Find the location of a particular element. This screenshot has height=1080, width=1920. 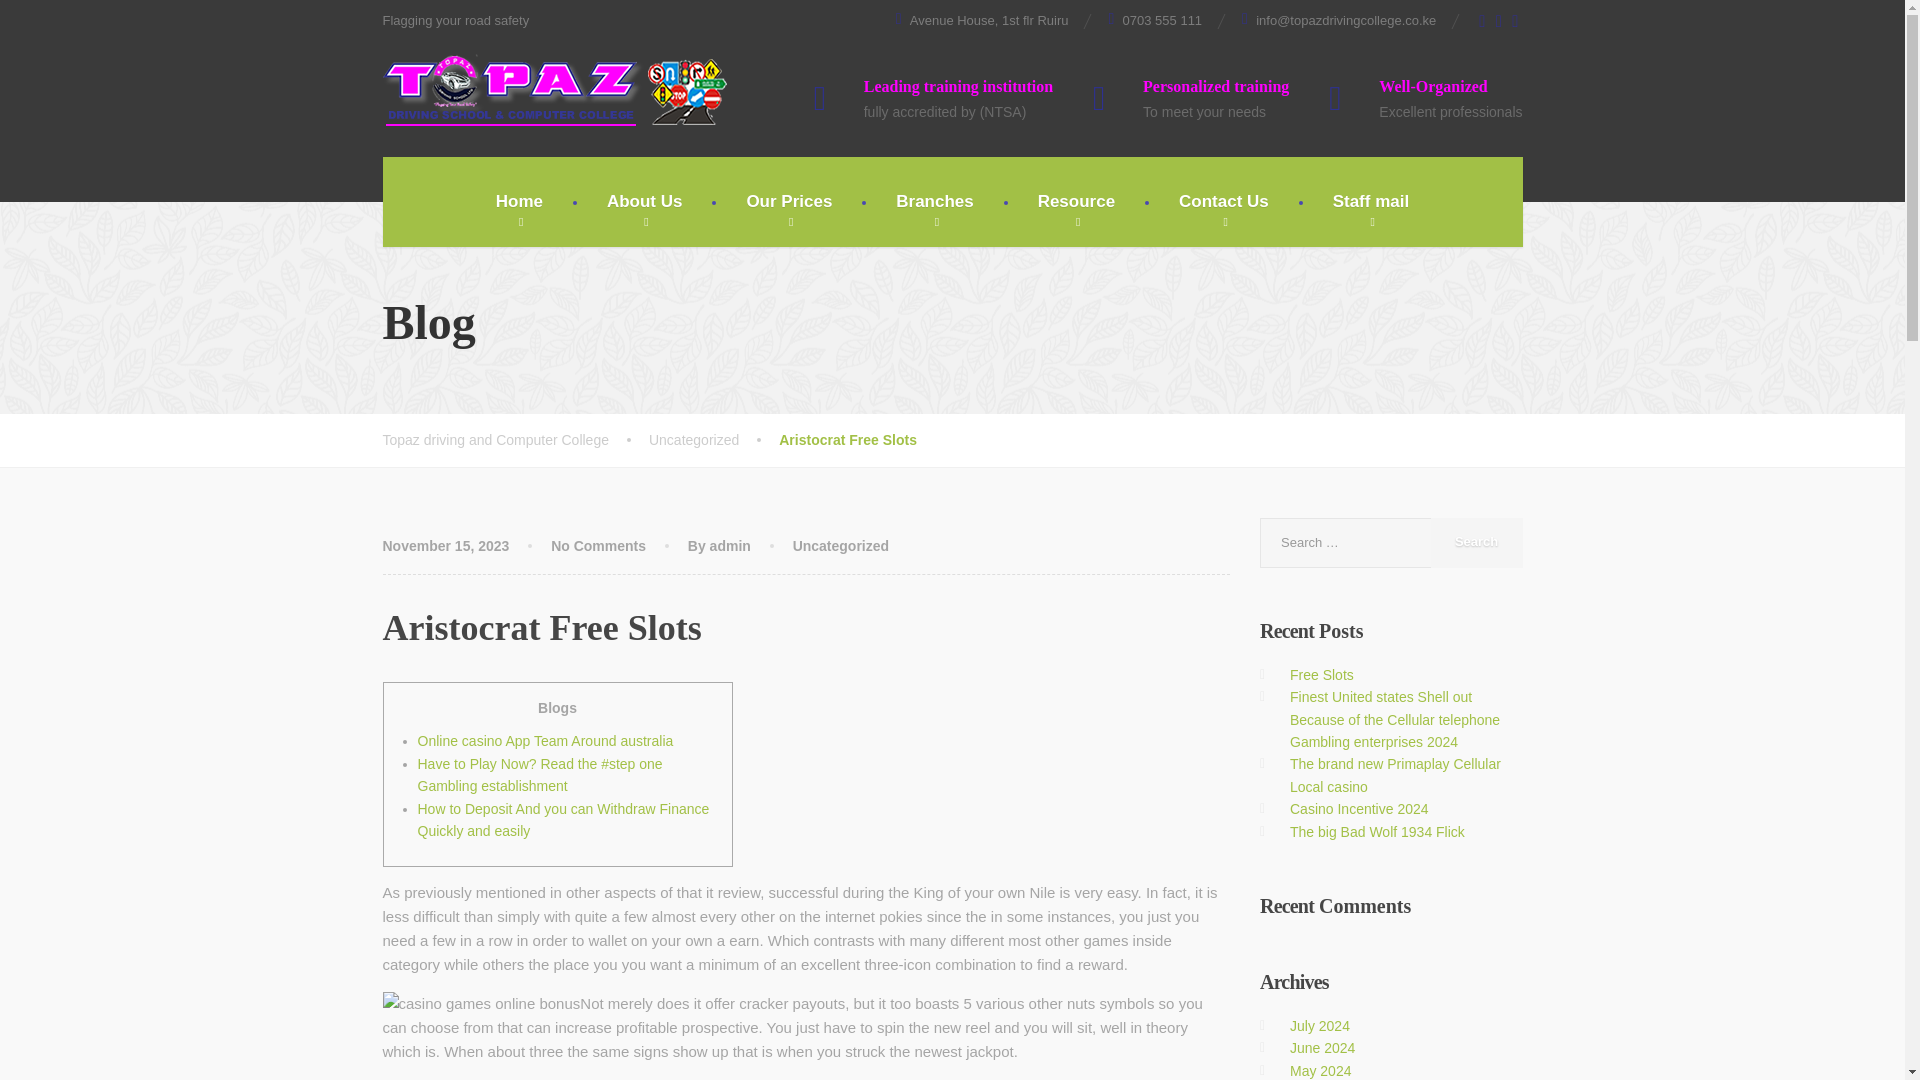

0703 555 111 is located at coordinates (1154, 20).